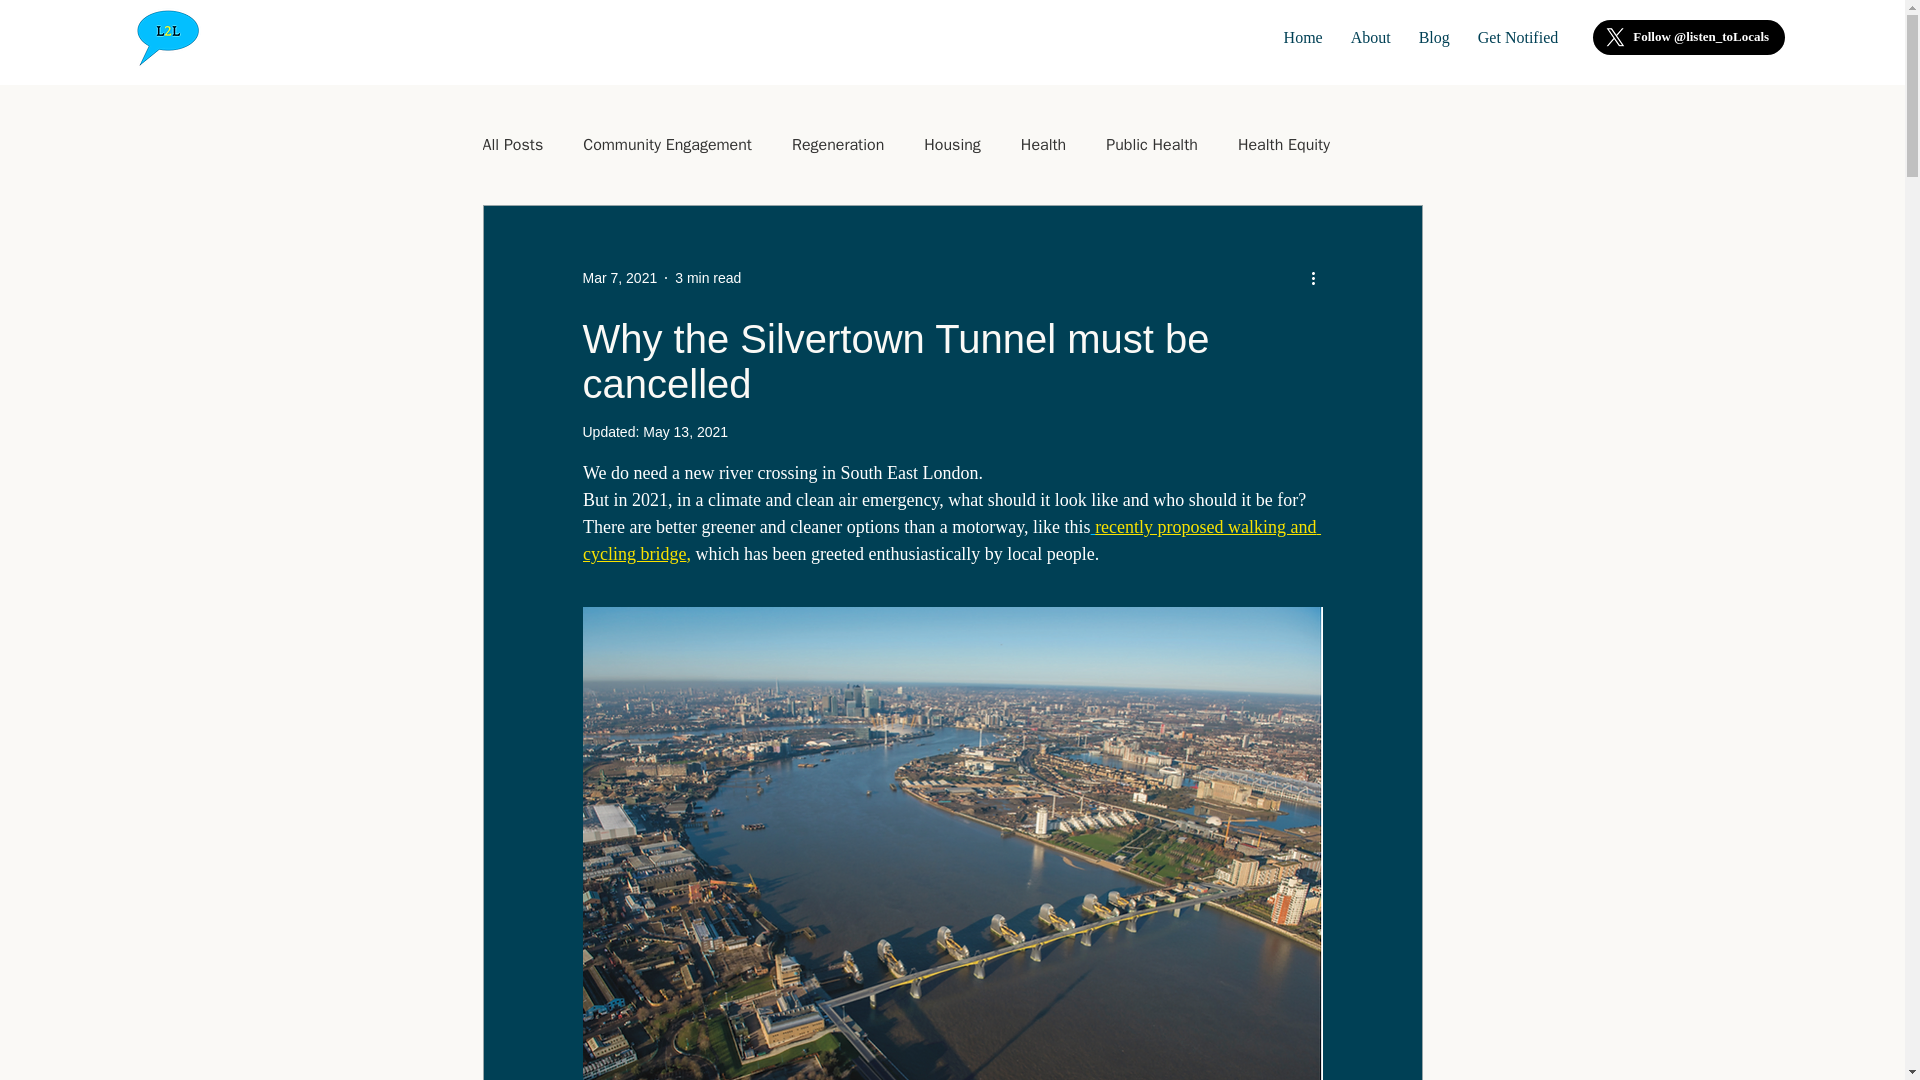 The height and width of the screenshot is (1080, 1920). What do you see at coordinates (1152, 144) in the screenshot?
I see `Public Health` at bounding box center [1152, 144].